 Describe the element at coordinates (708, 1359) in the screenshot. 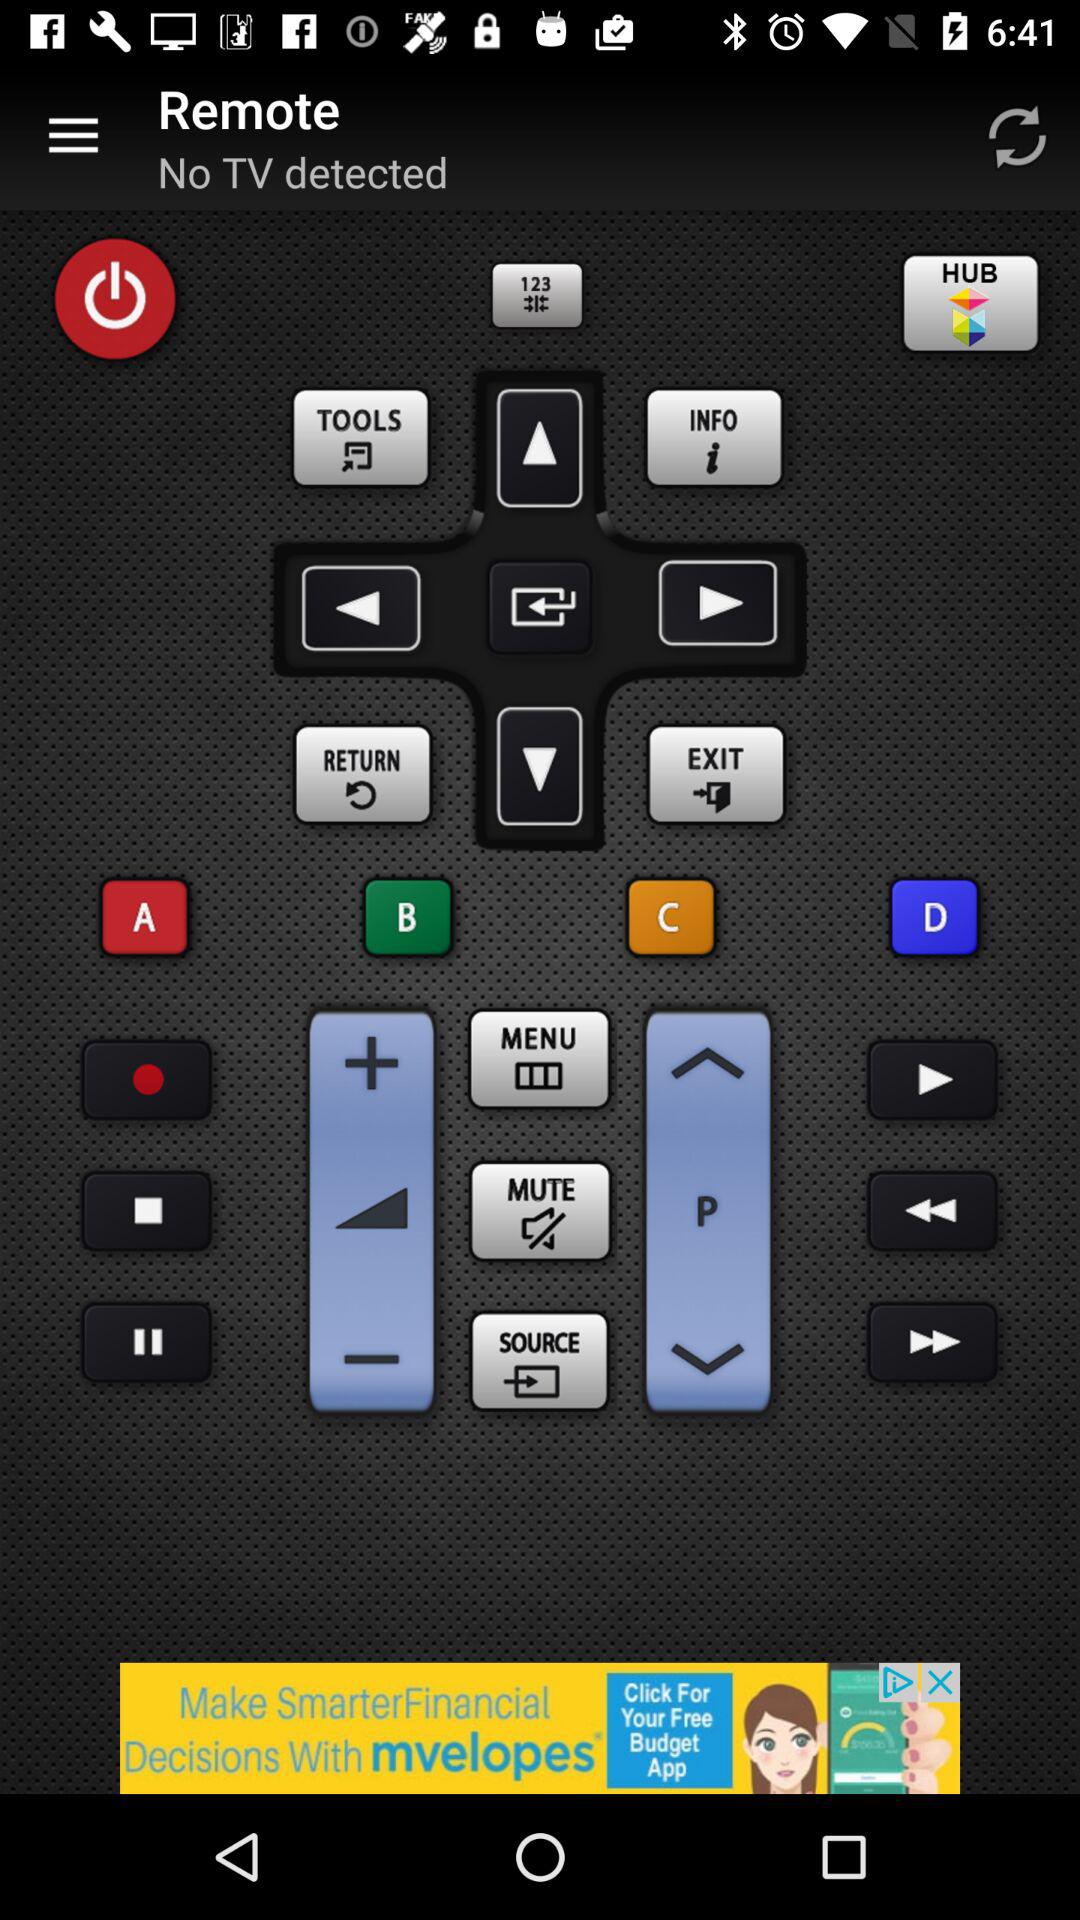

I see `channel down` at that location.